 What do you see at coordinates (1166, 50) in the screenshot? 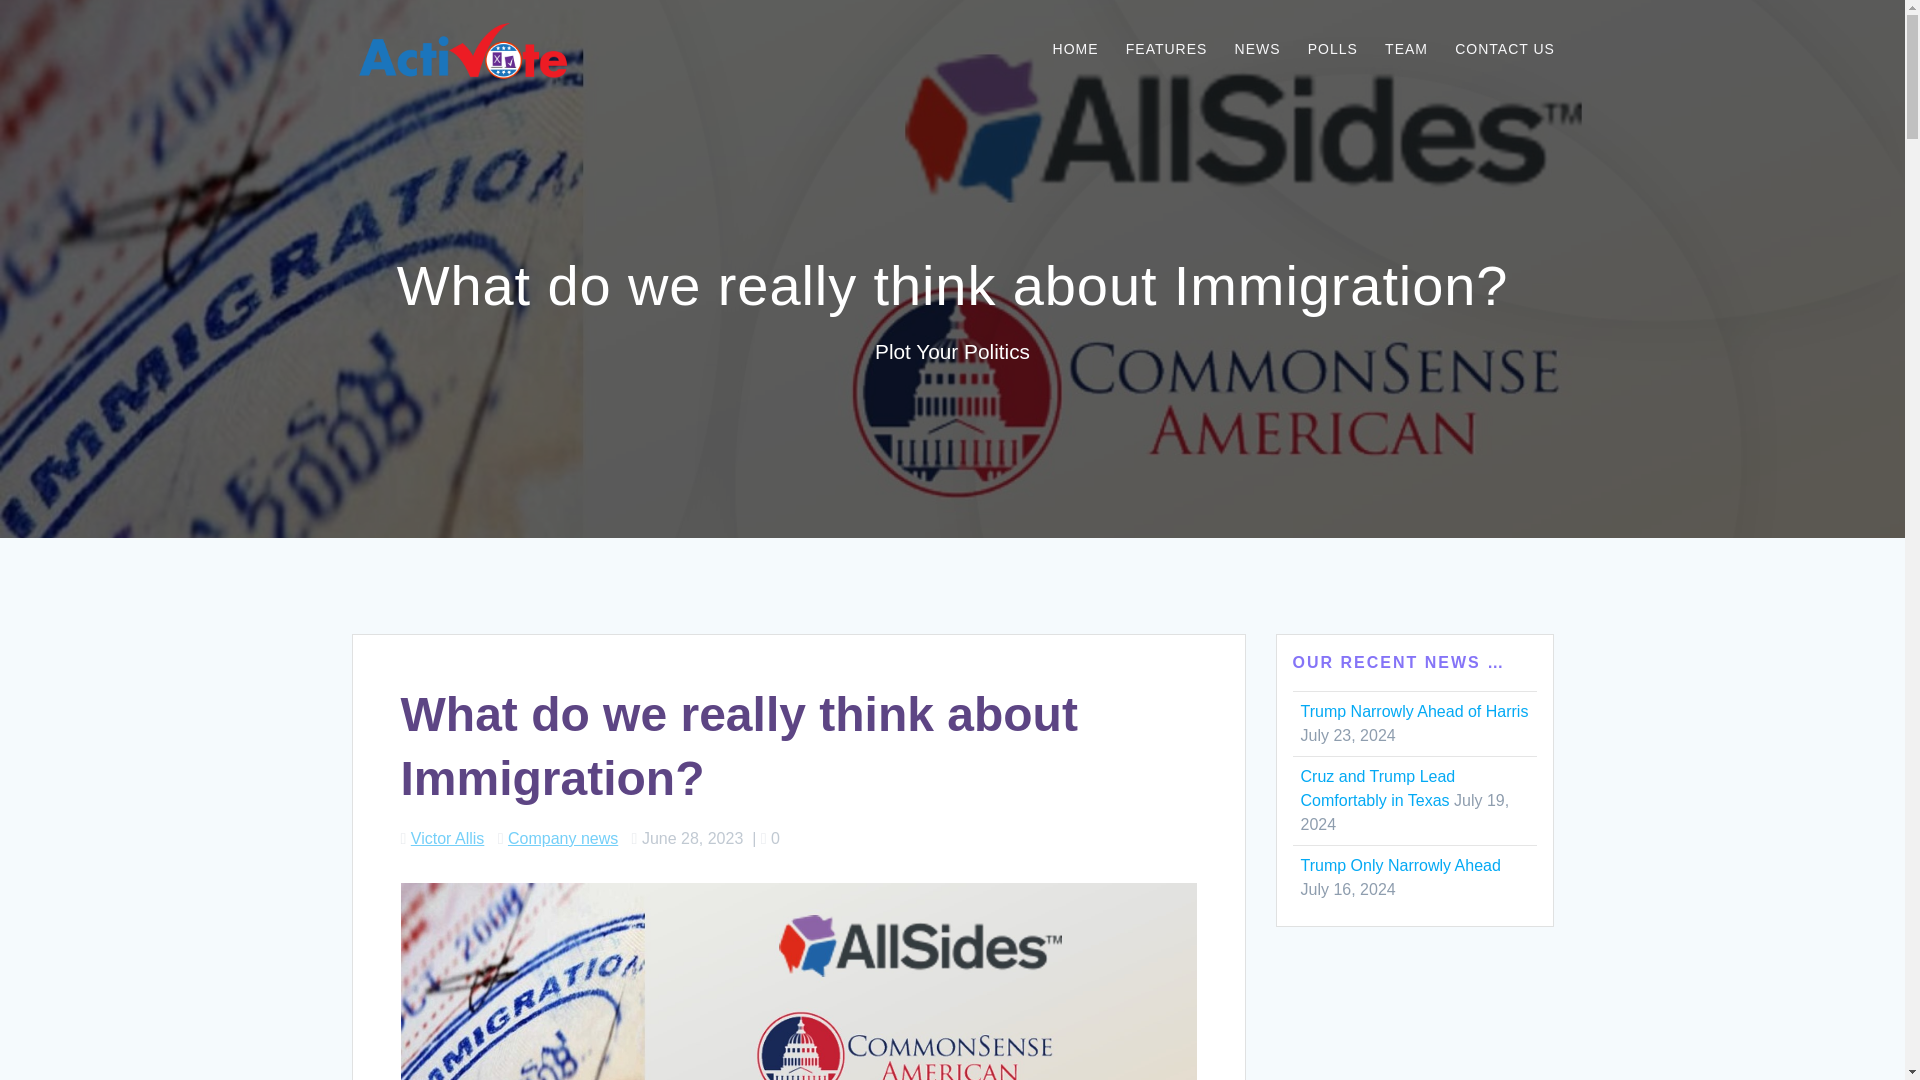
I see `FEATURES` at bounding box center [1166, 50].